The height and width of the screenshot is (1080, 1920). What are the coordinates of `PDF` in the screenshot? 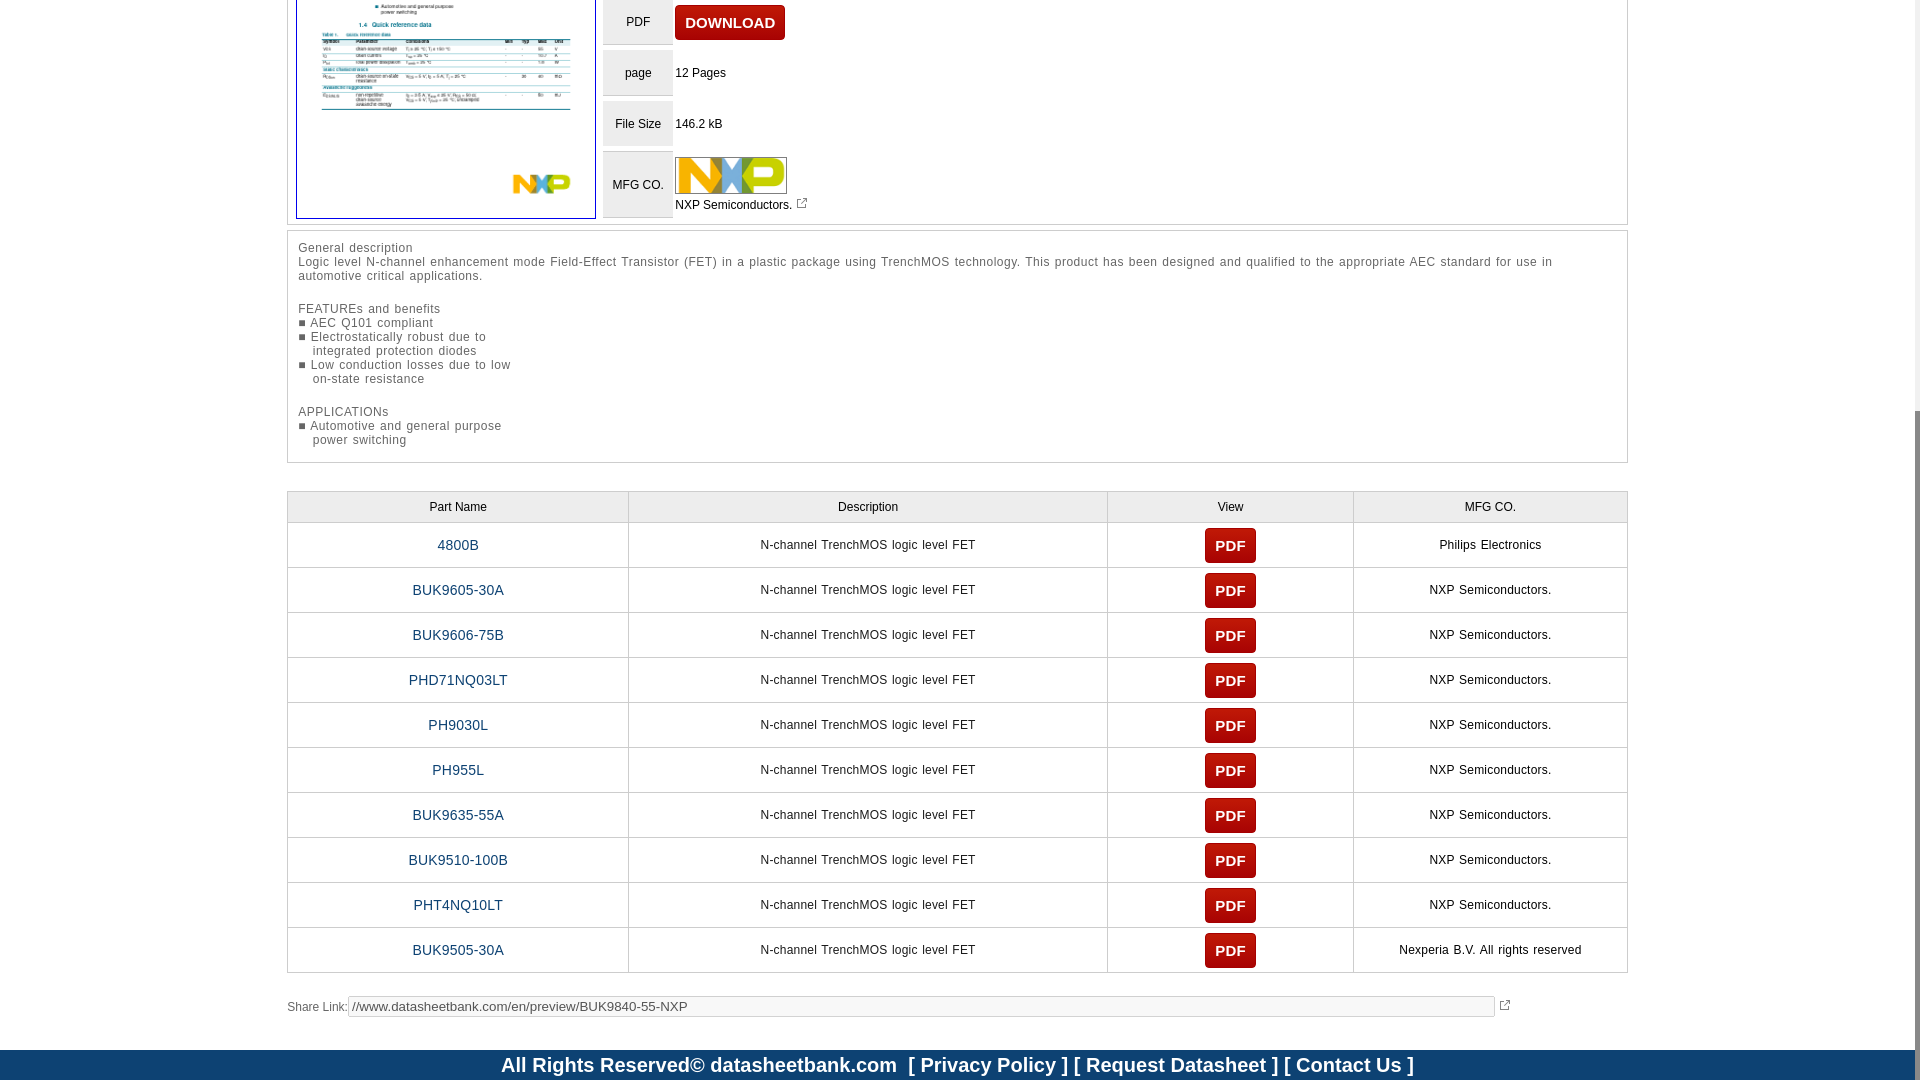 It's located at (1230, 769).